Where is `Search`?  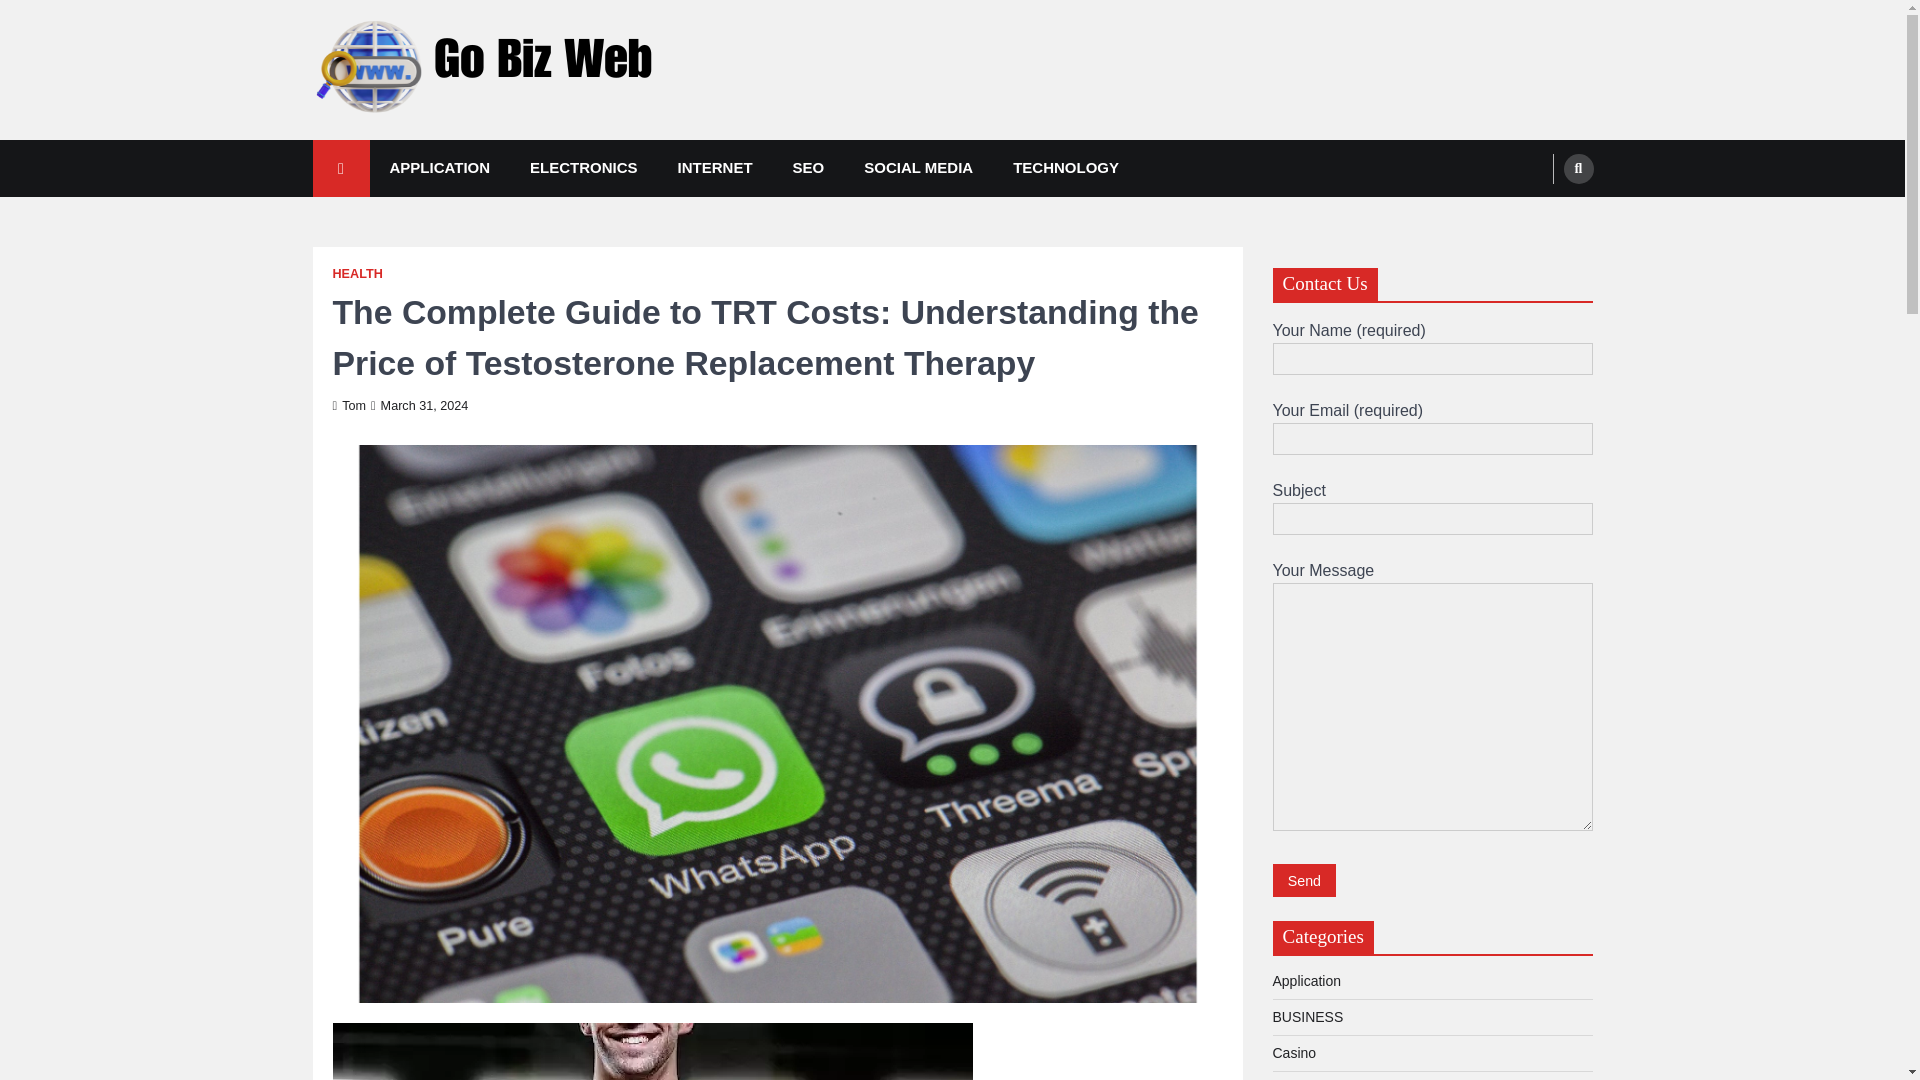 Search is located at coordinates (1578, 168).